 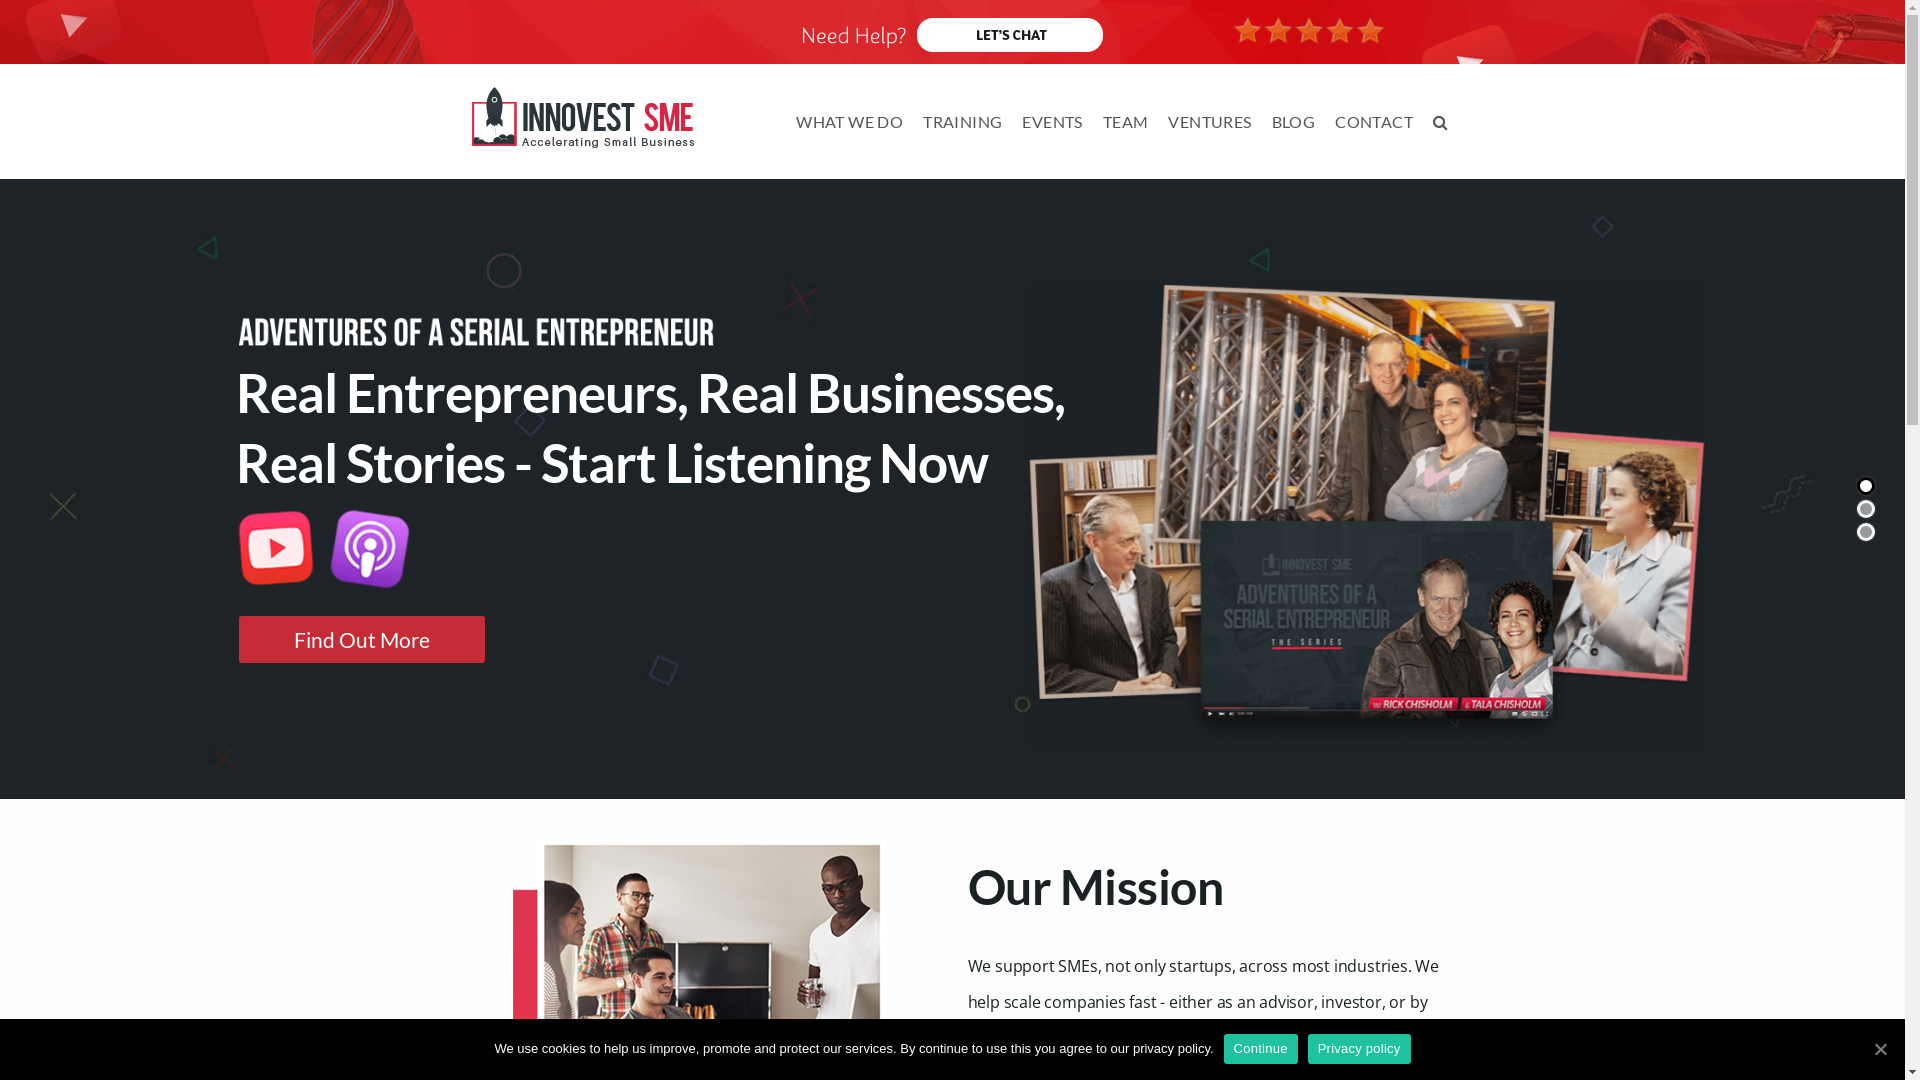 I want to click on TEAM, so click(x=1126, y=122).